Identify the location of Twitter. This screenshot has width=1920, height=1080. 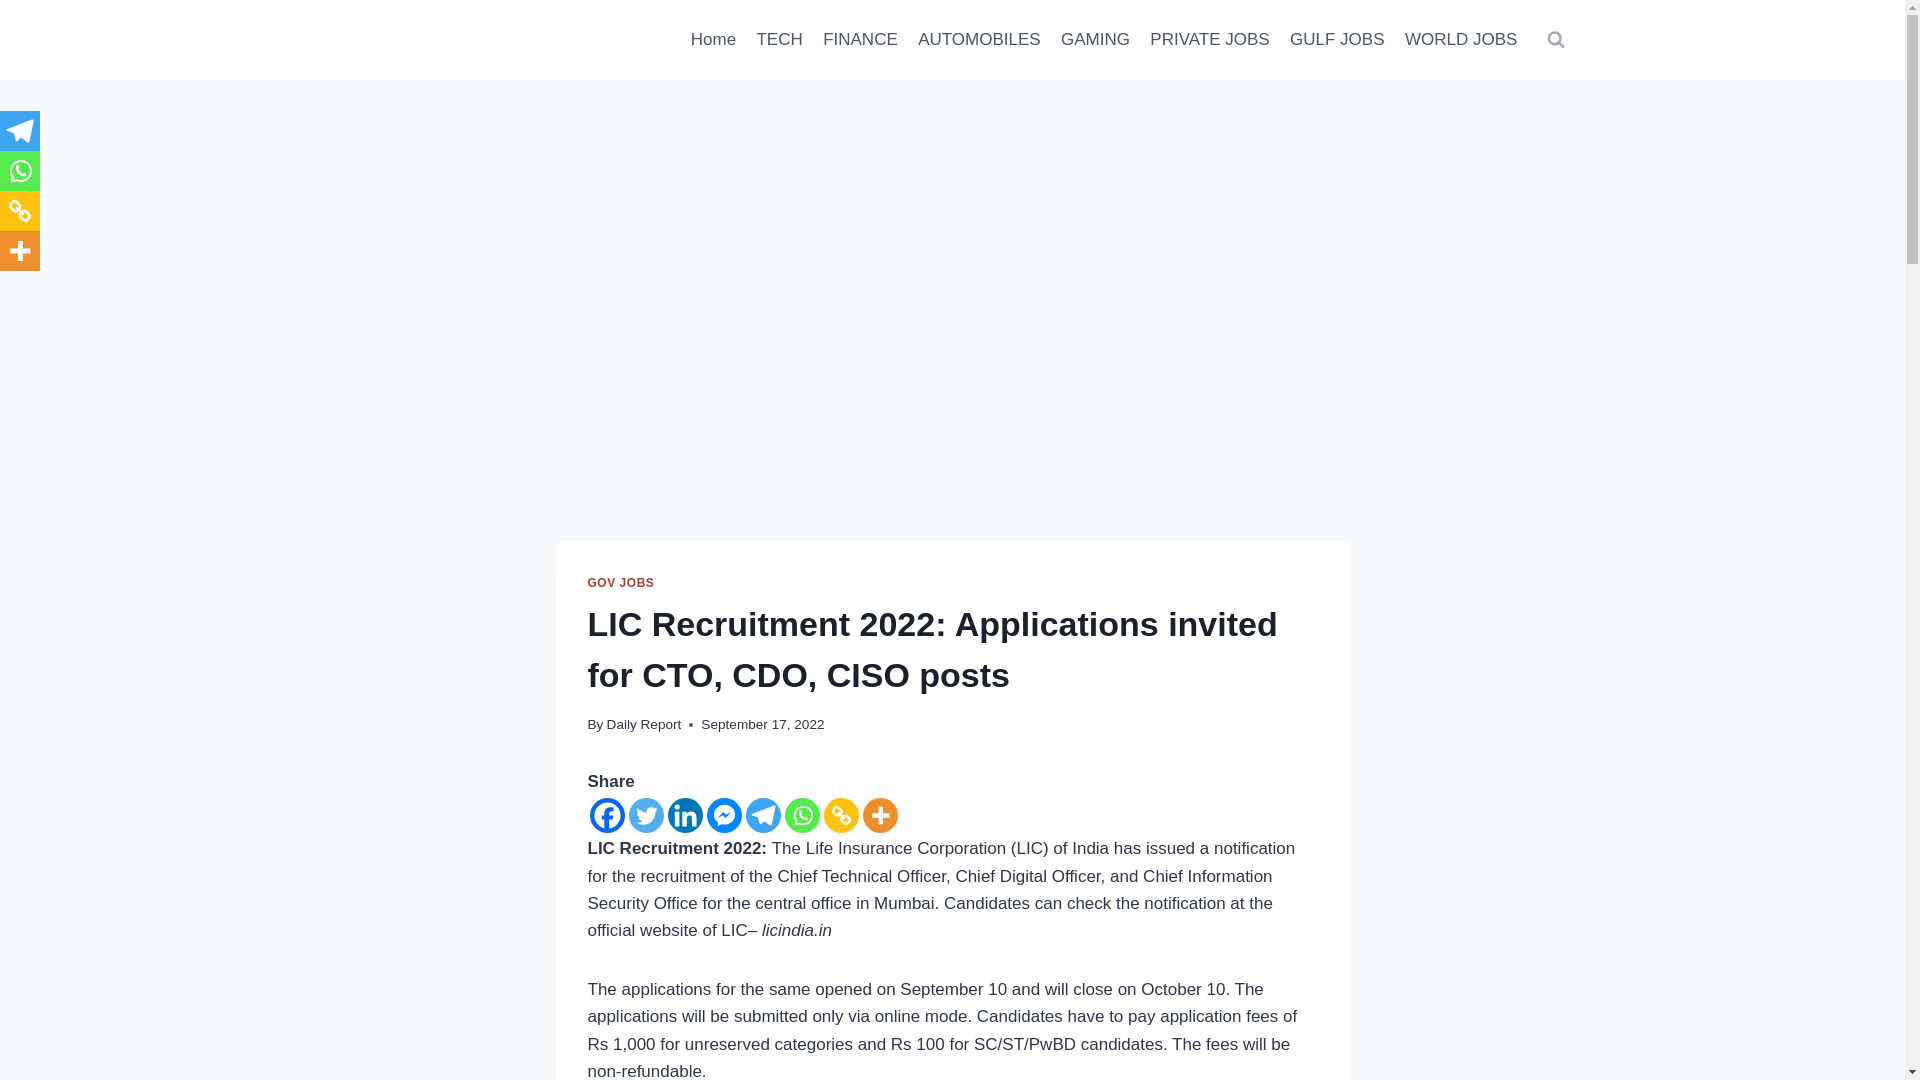
(644, 815).